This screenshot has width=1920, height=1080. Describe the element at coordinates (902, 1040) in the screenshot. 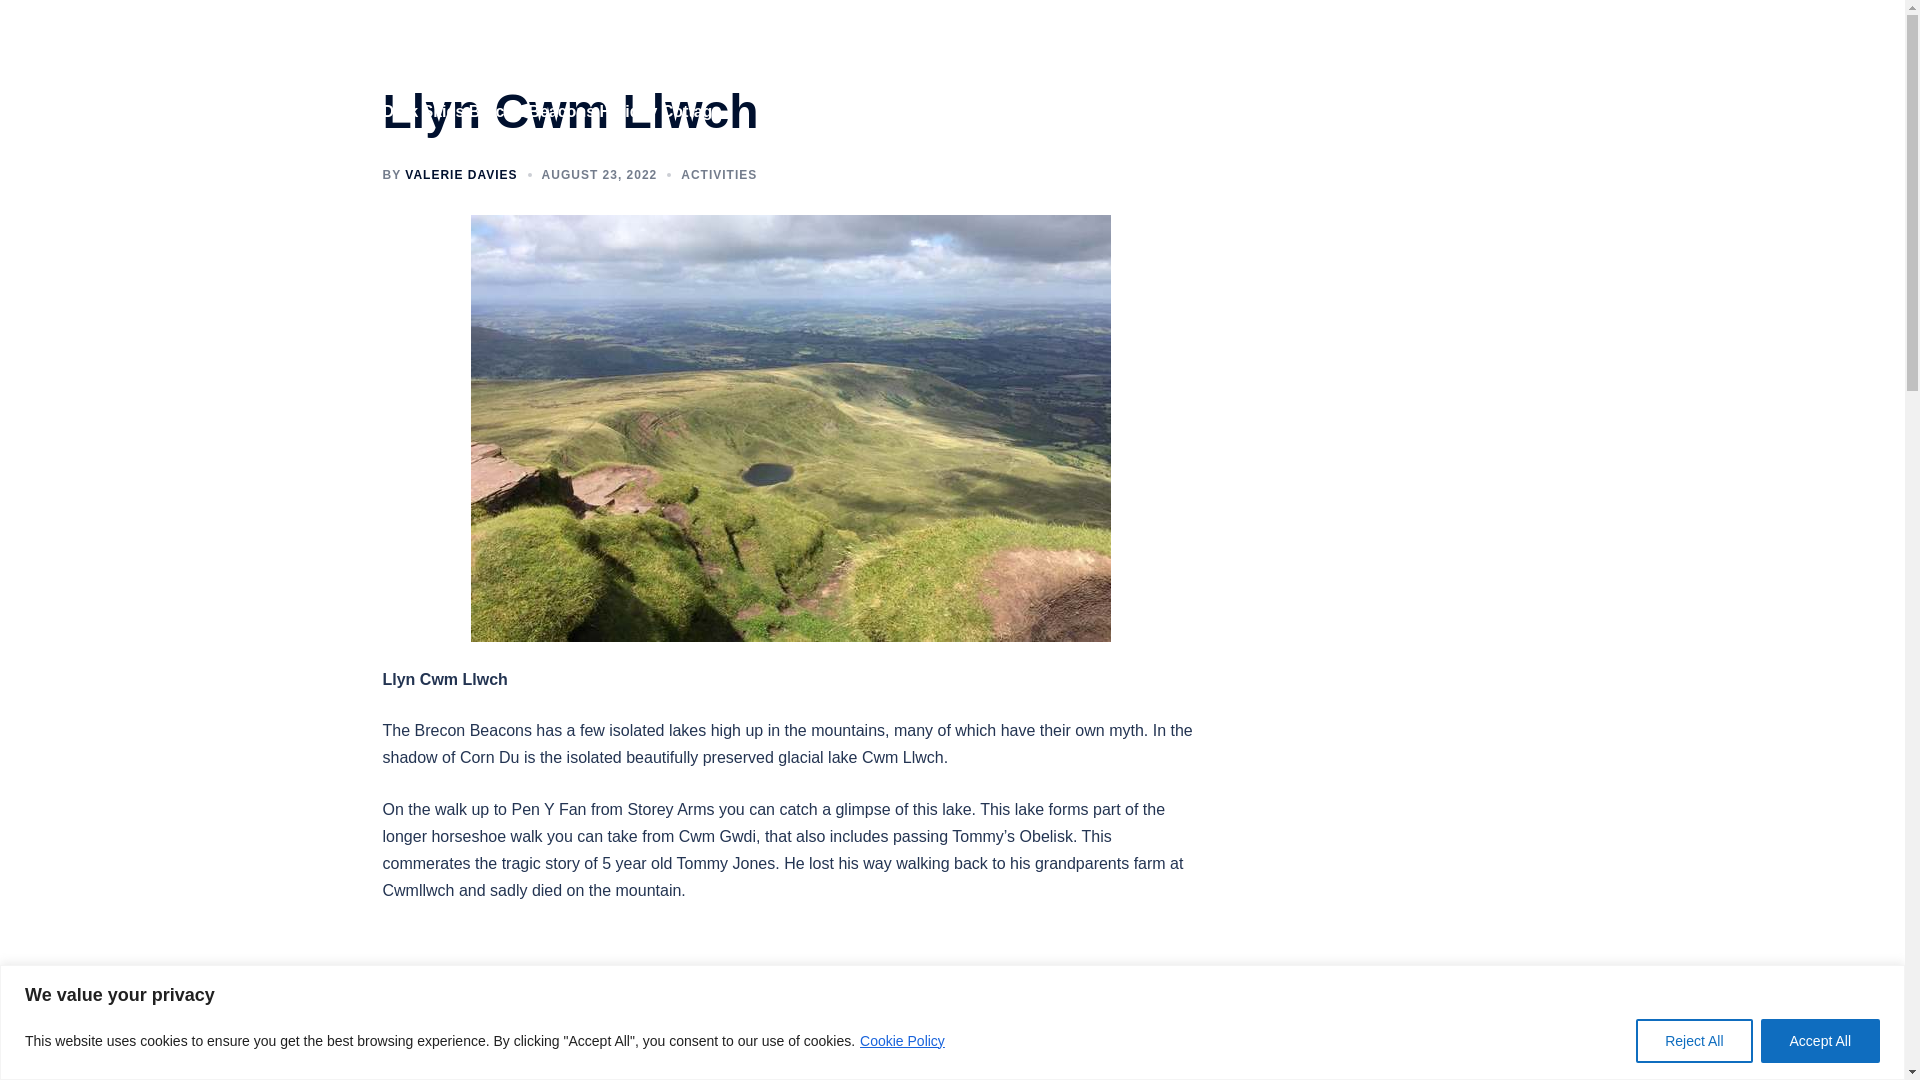

I see `Cookie Policy` at that location.